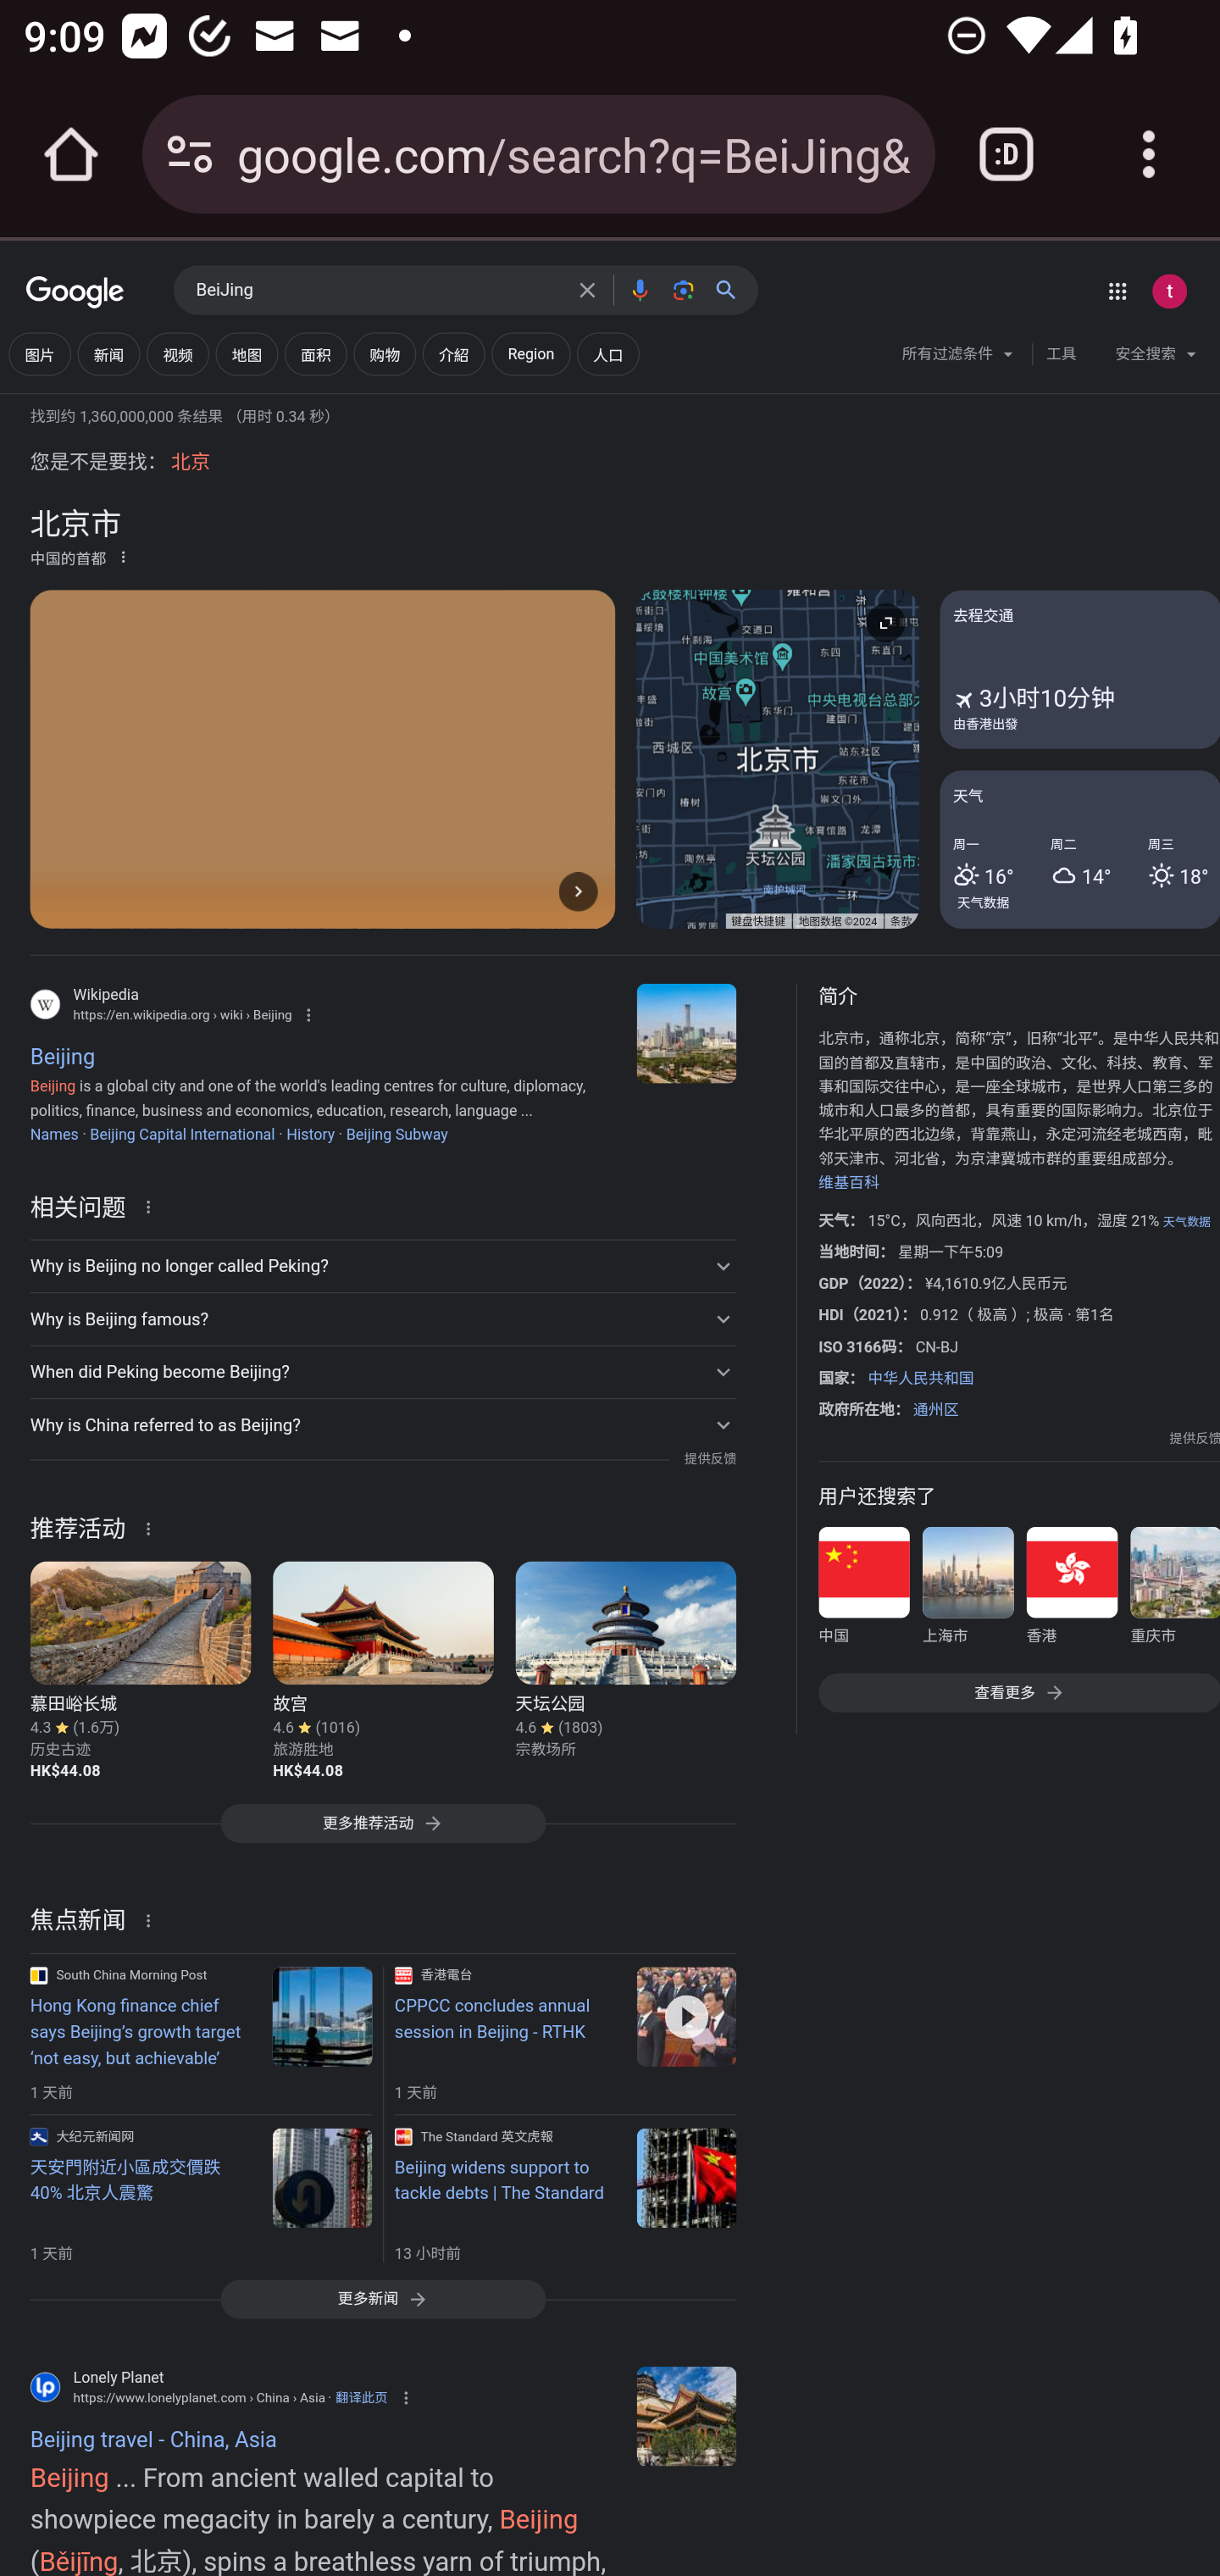 Image resolution: width=1220 pixels, height=2576 pixels. Describe the element at coordinates (454, 354) in the screenshot. I see `添加“介紹” 介紹` at that location.